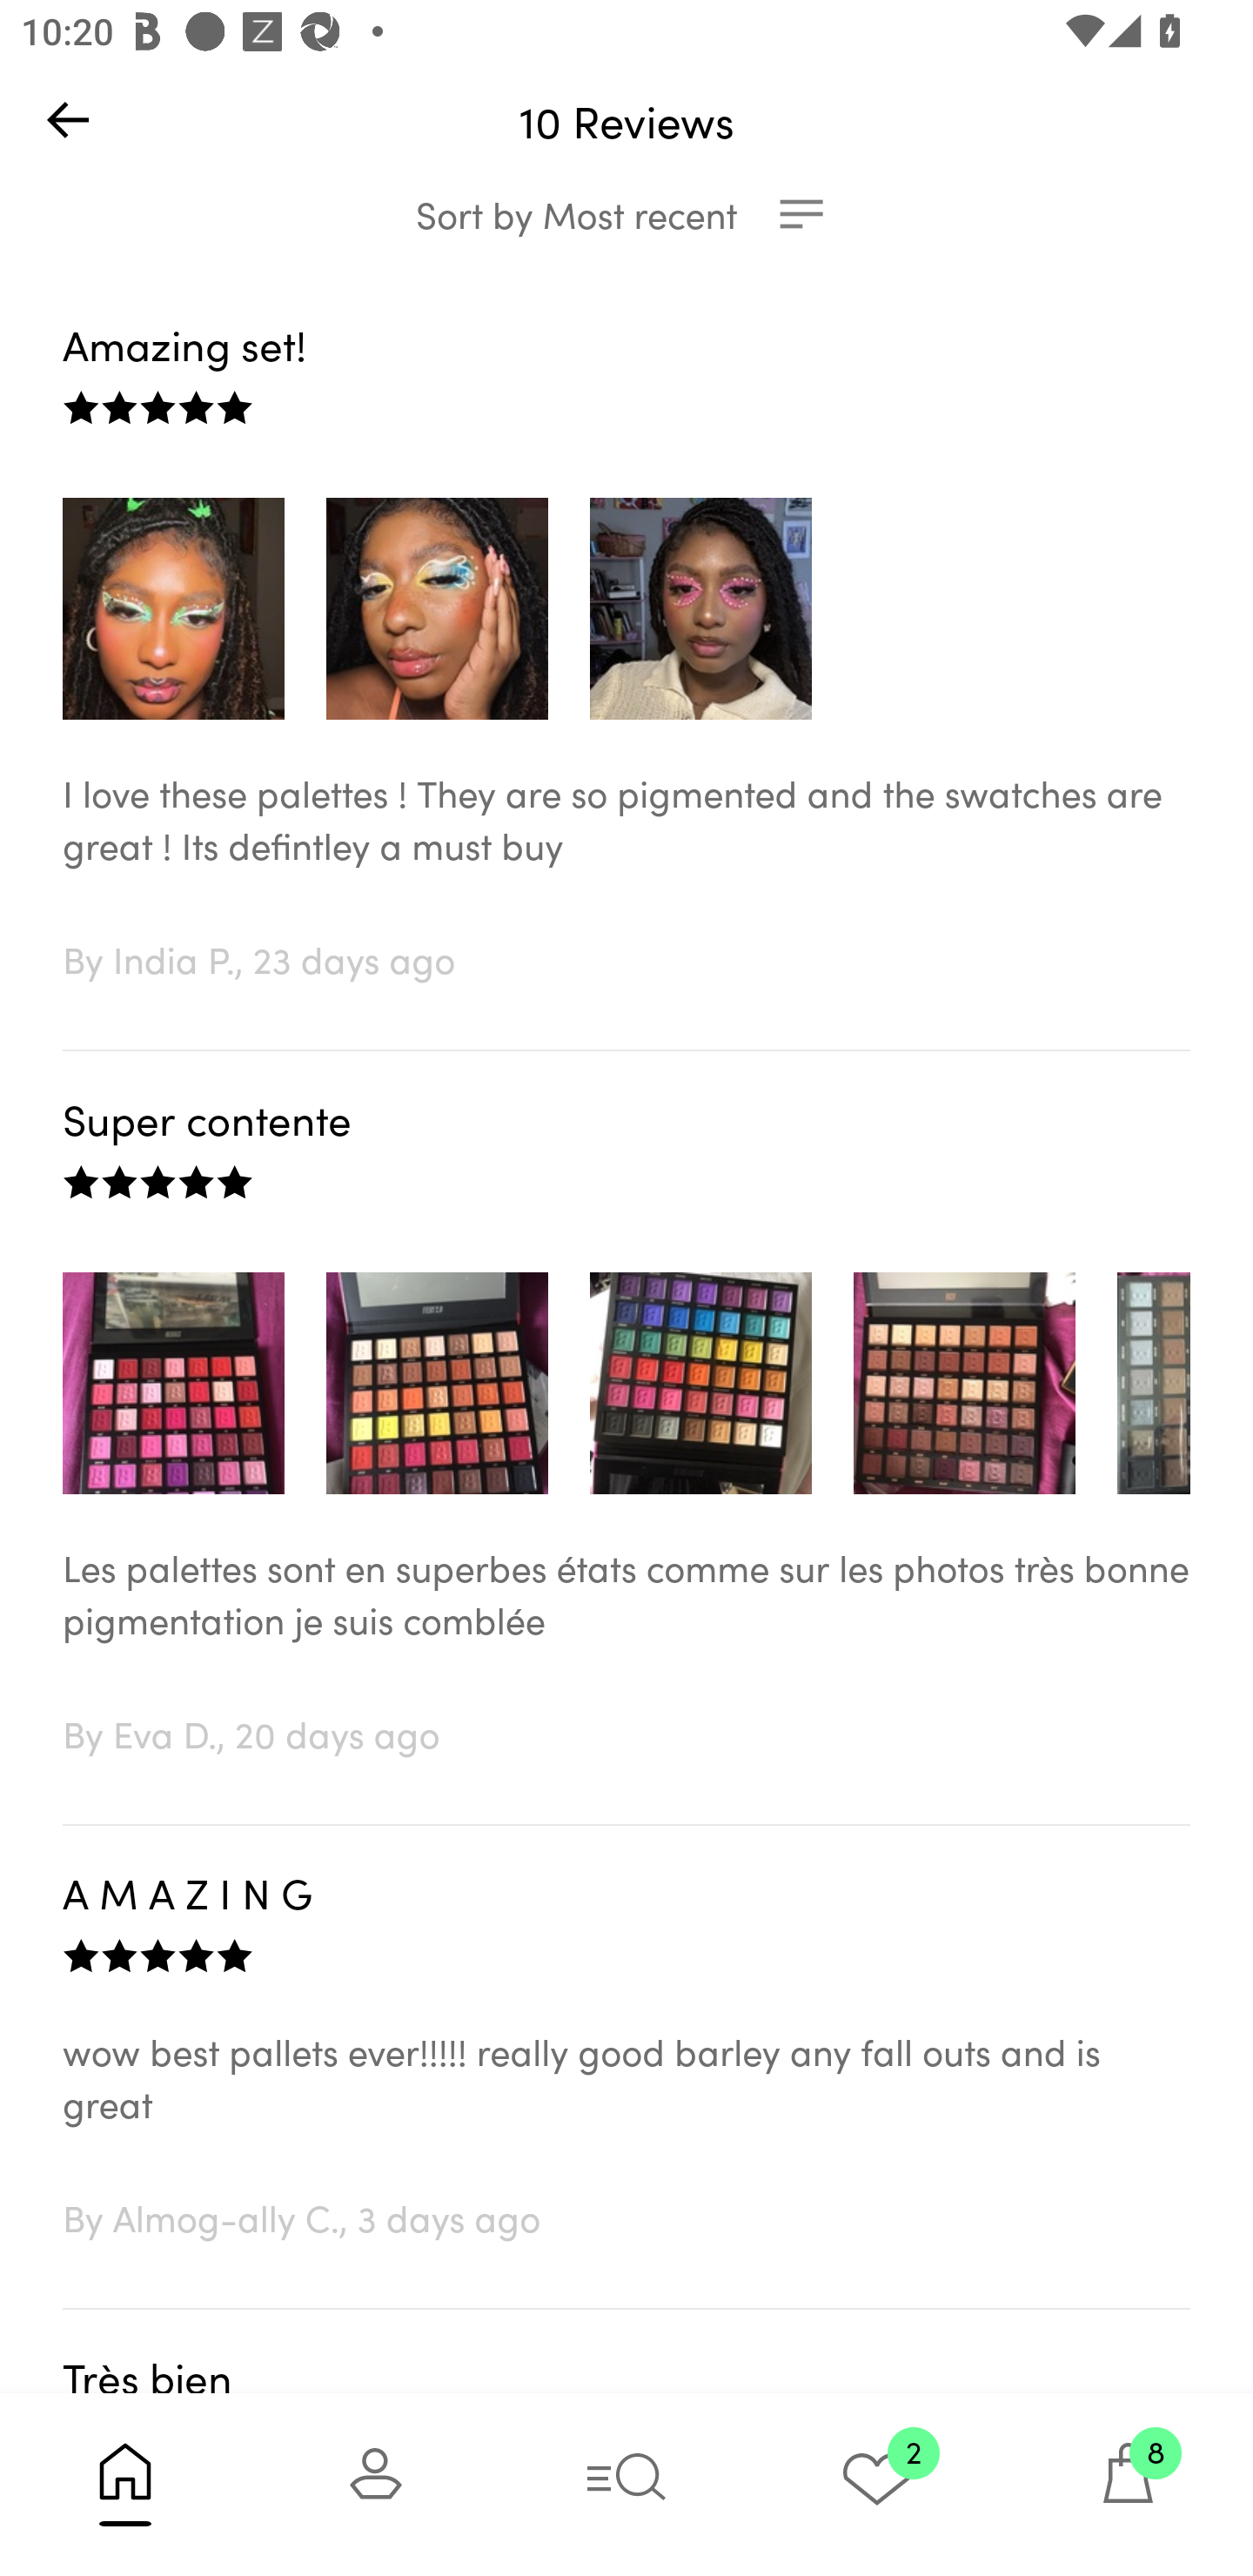 The width and height of the screenshot is (1253, 2576). Describe the element at coordinates (626, 214) in the screenshot. I see `Sort by Most recent` at that location.